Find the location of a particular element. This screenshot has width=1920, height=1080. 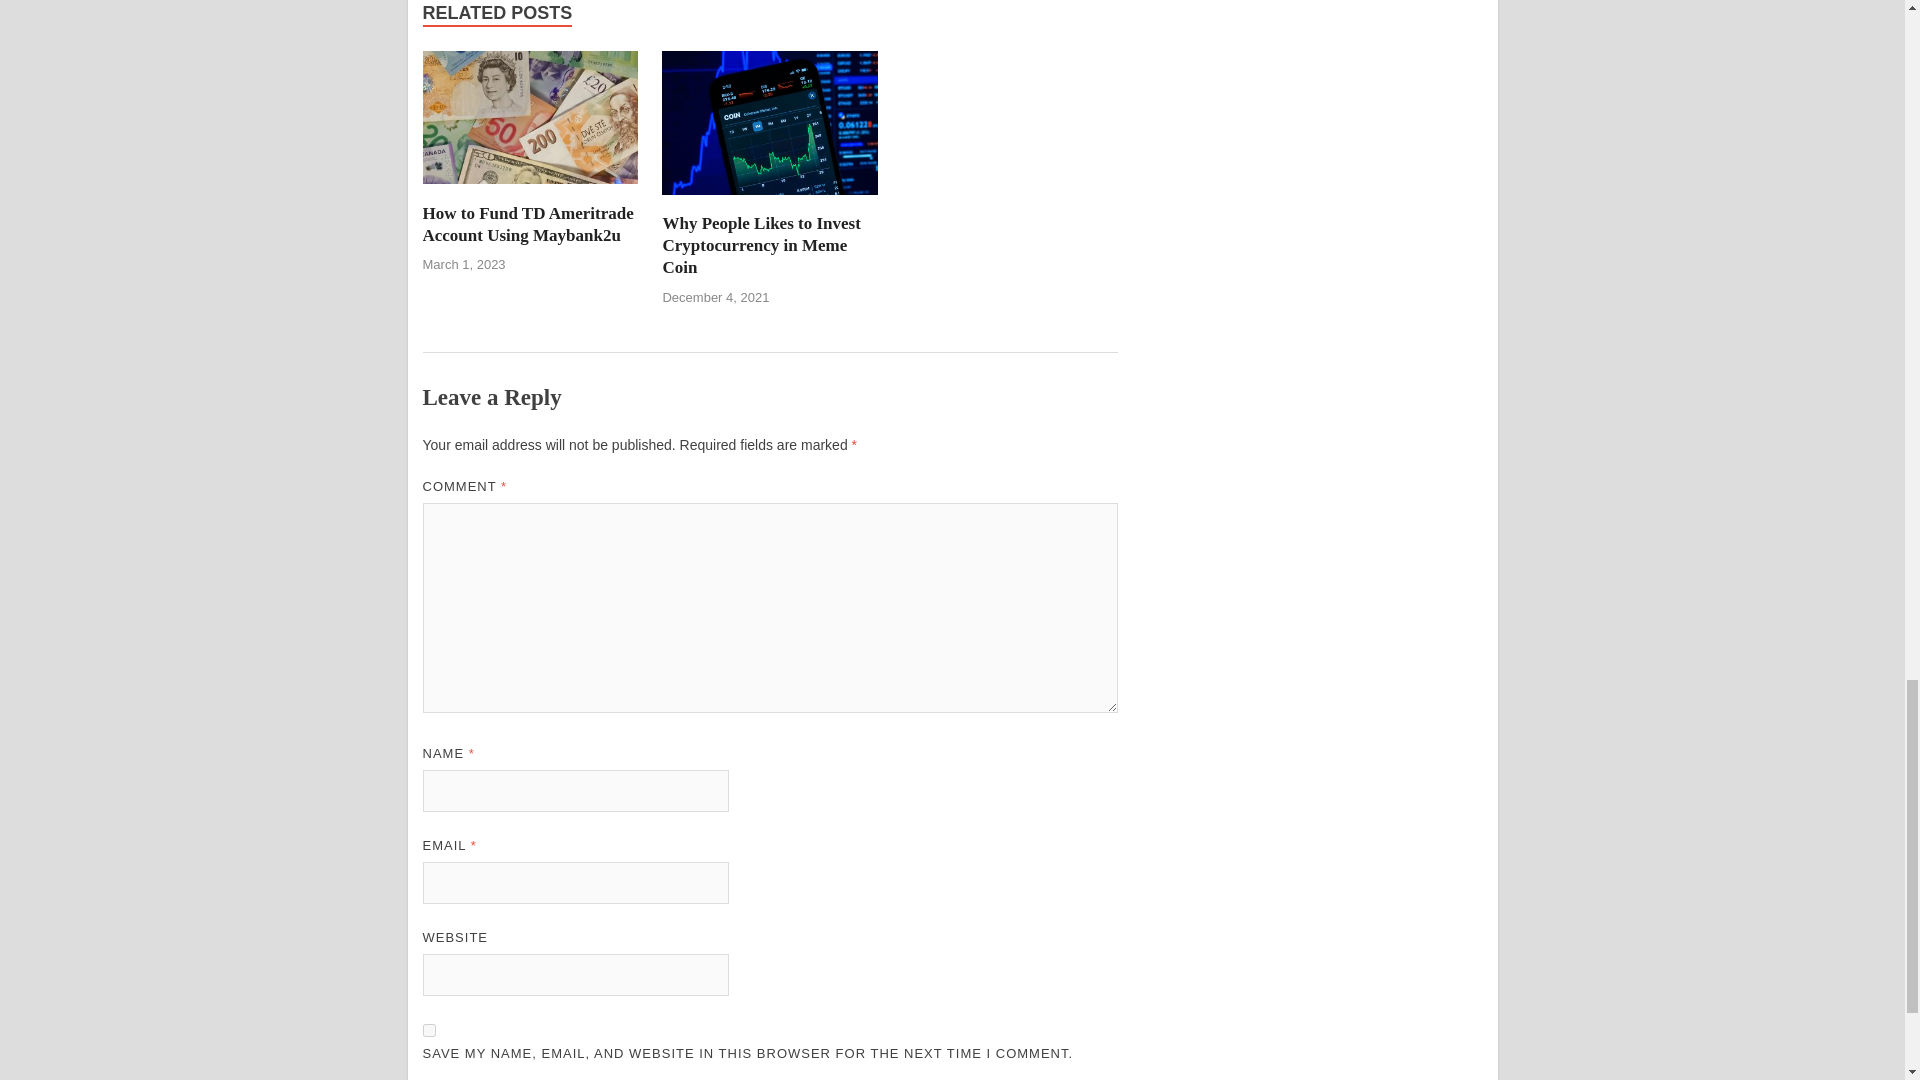

Why People Likes to Invest Cryptocurrency in Meme Coin is located at coordinates (761, 244).